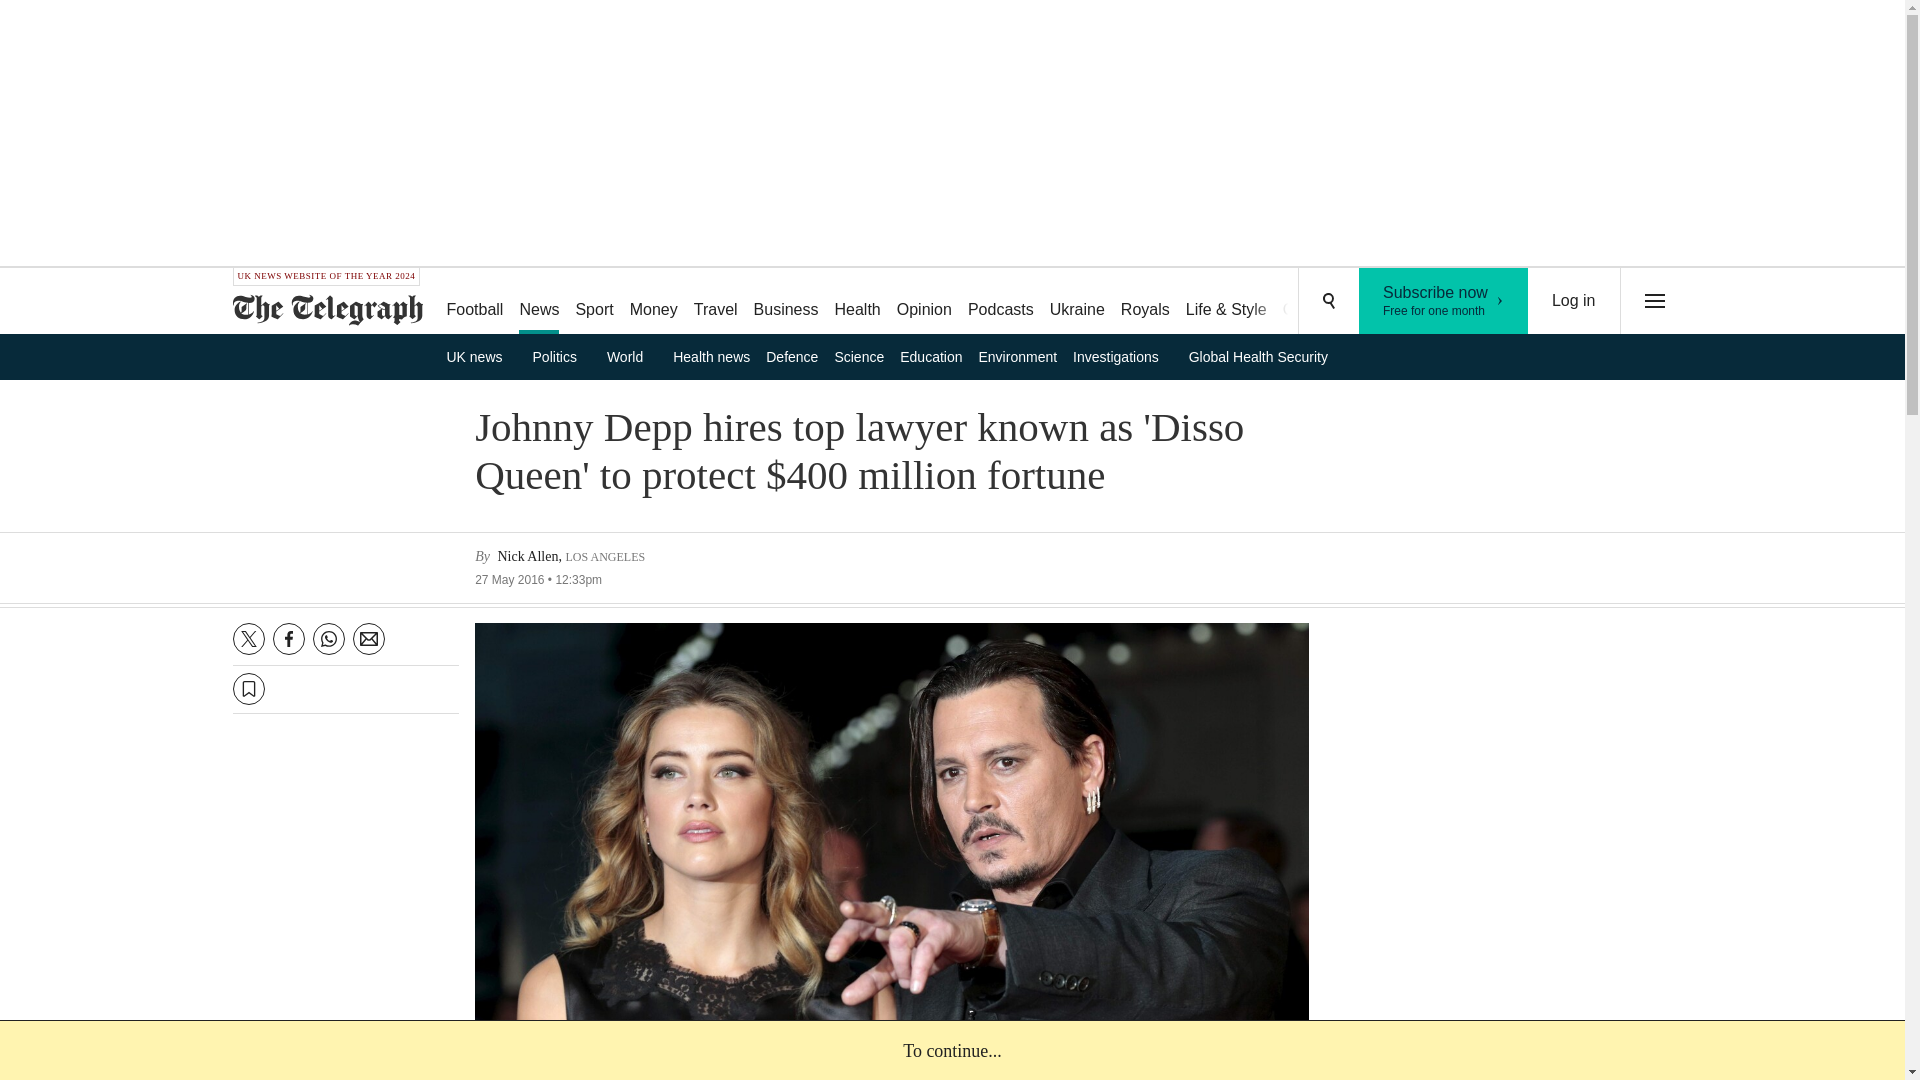 The height and width of the screenshot is (1080, 1920). What do you see at coordinates (593, 302) in the screenshot?
I see `Sport` at bounding box center [593, 302].